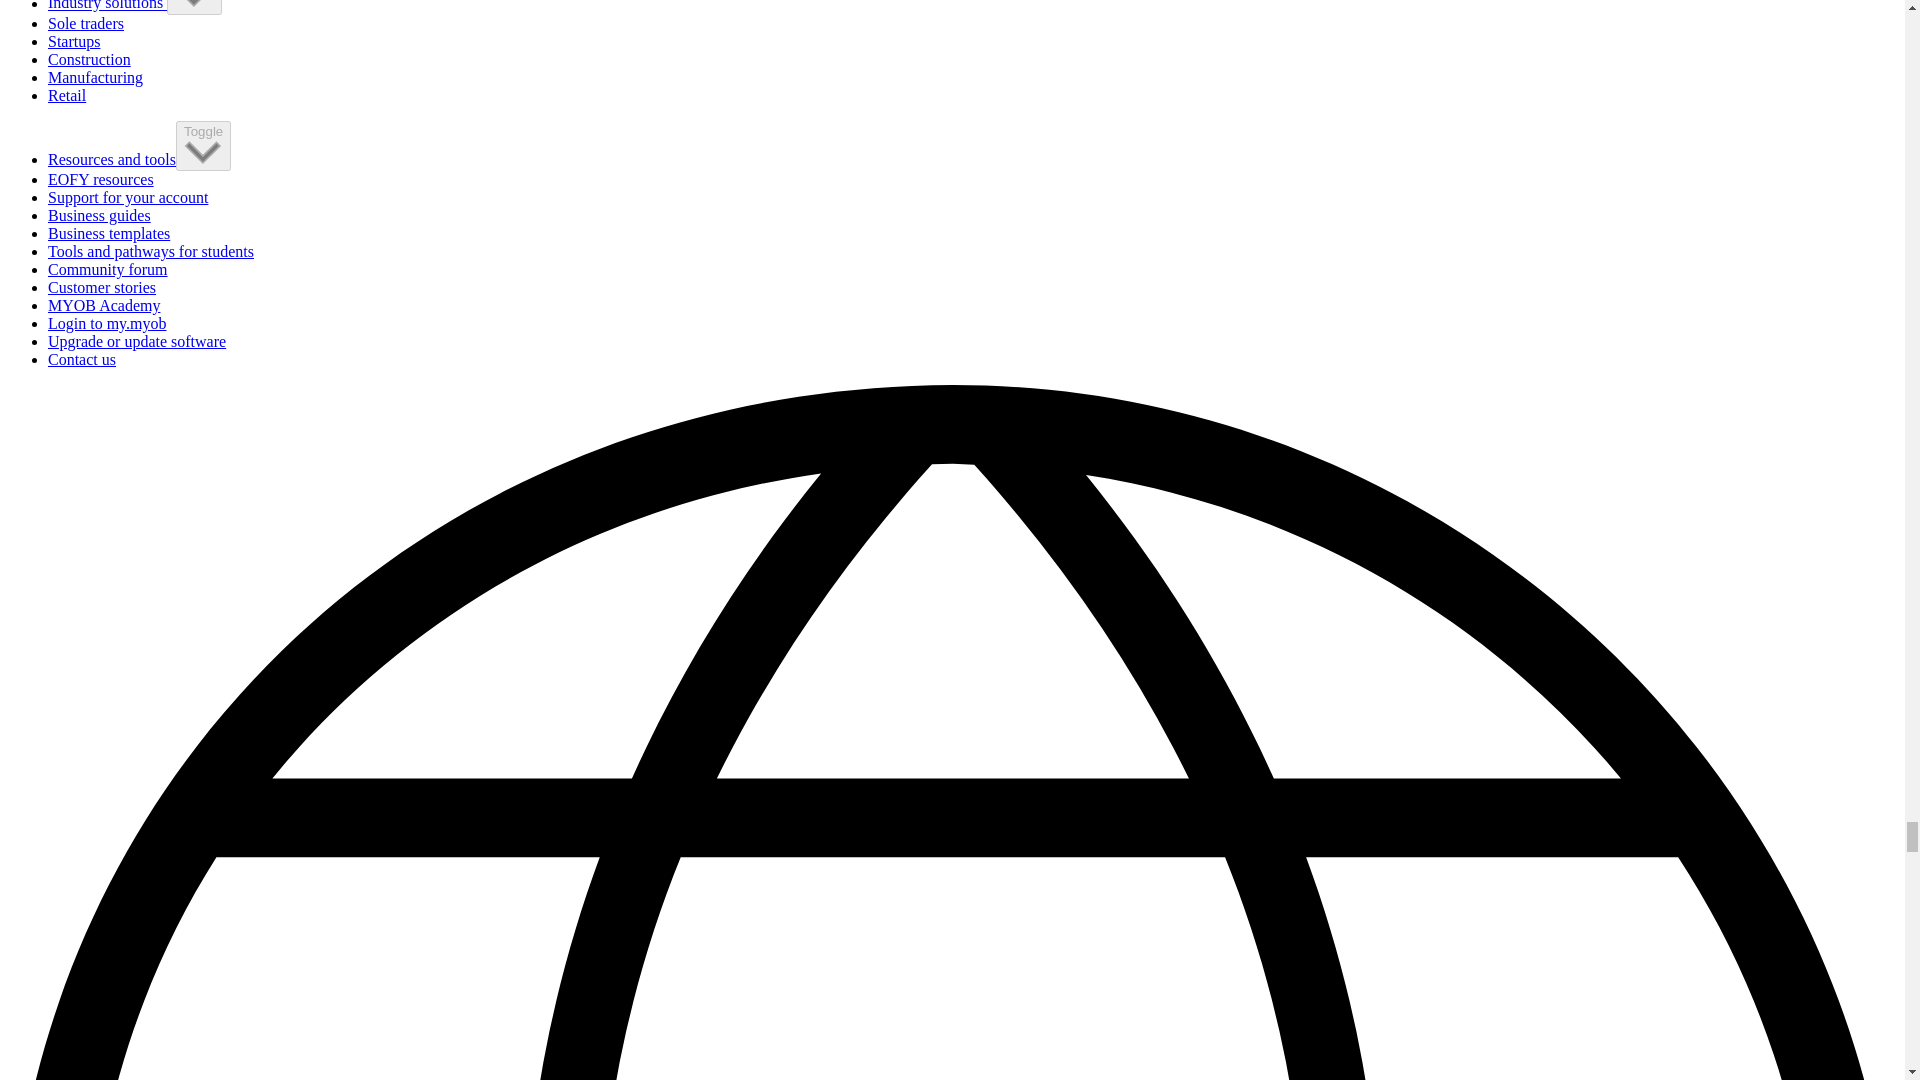 Image resolution: width=1920 pixels, height=1080 pixels. I want to click on Chevron down, so click(194, 4).